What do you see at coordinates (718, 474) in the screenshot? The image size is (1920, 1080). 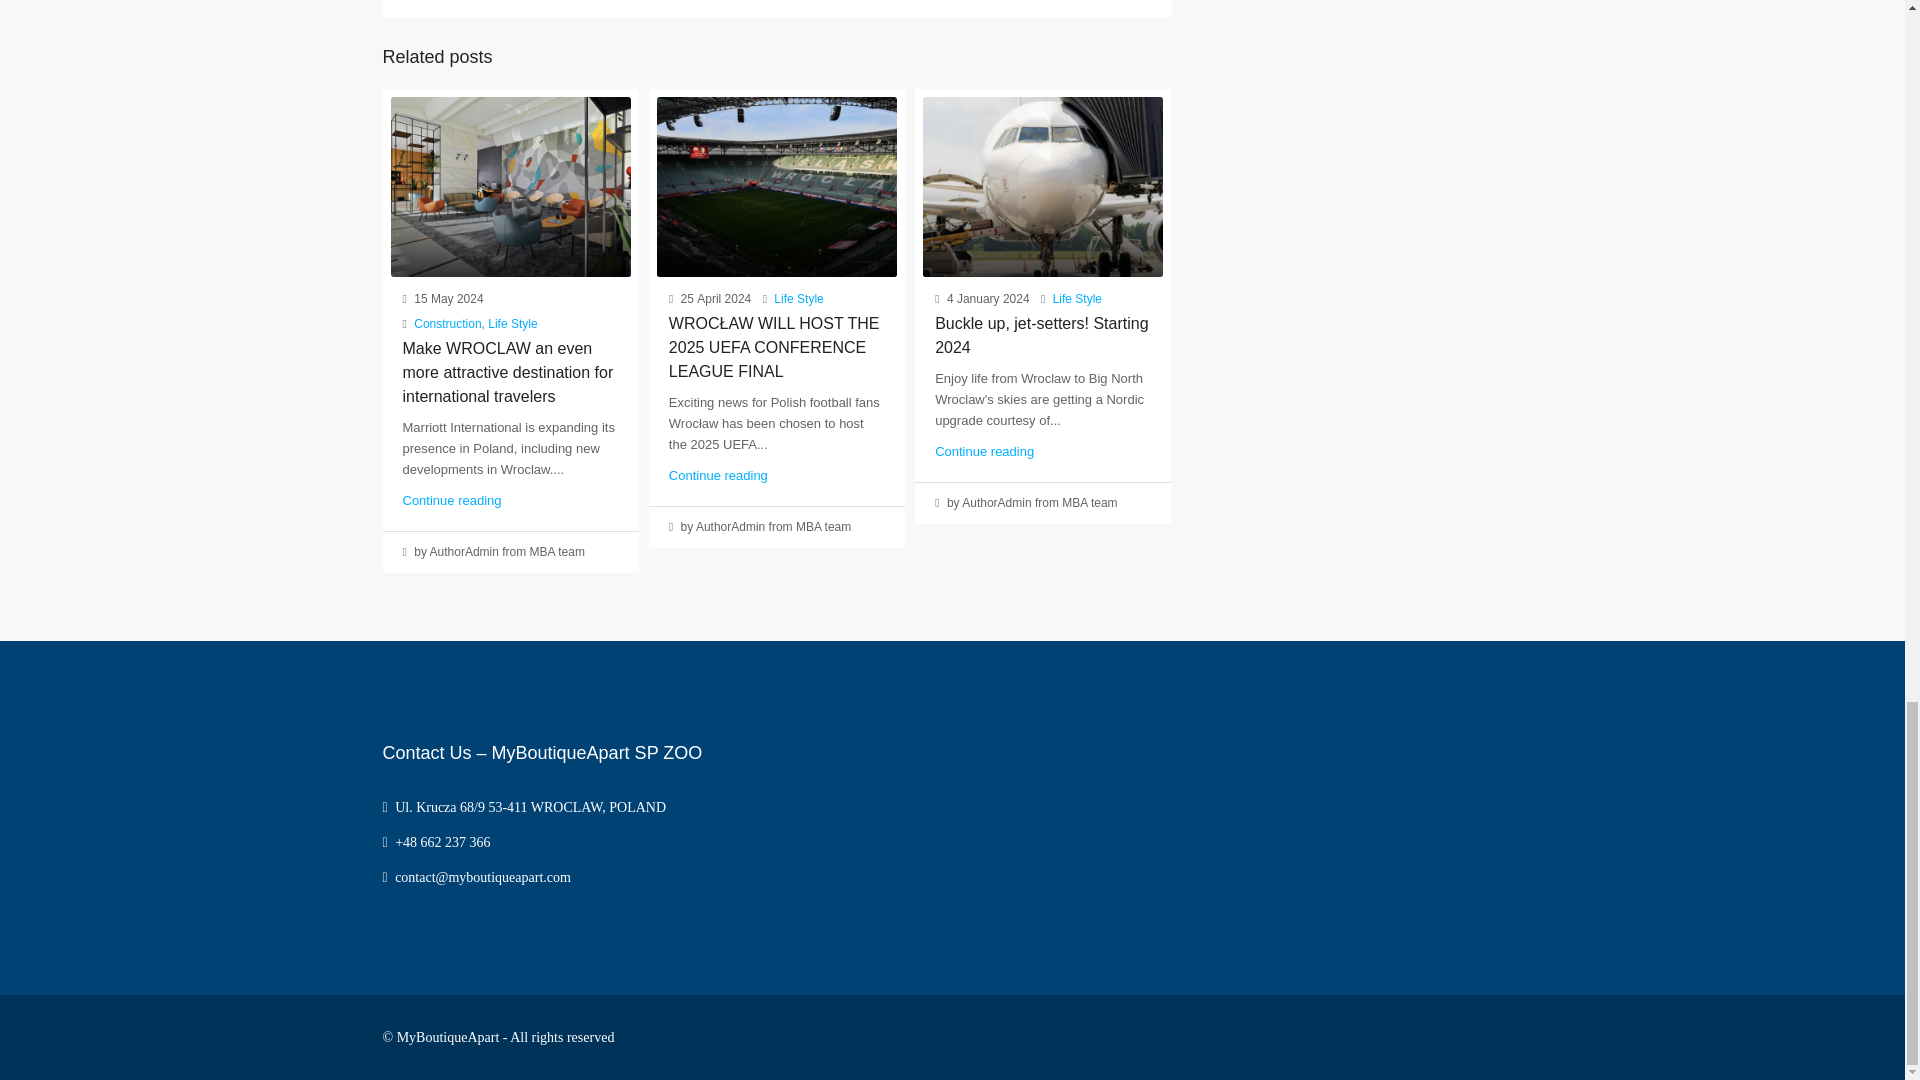 I see `Continue reading` at bounding box center [718, 474].